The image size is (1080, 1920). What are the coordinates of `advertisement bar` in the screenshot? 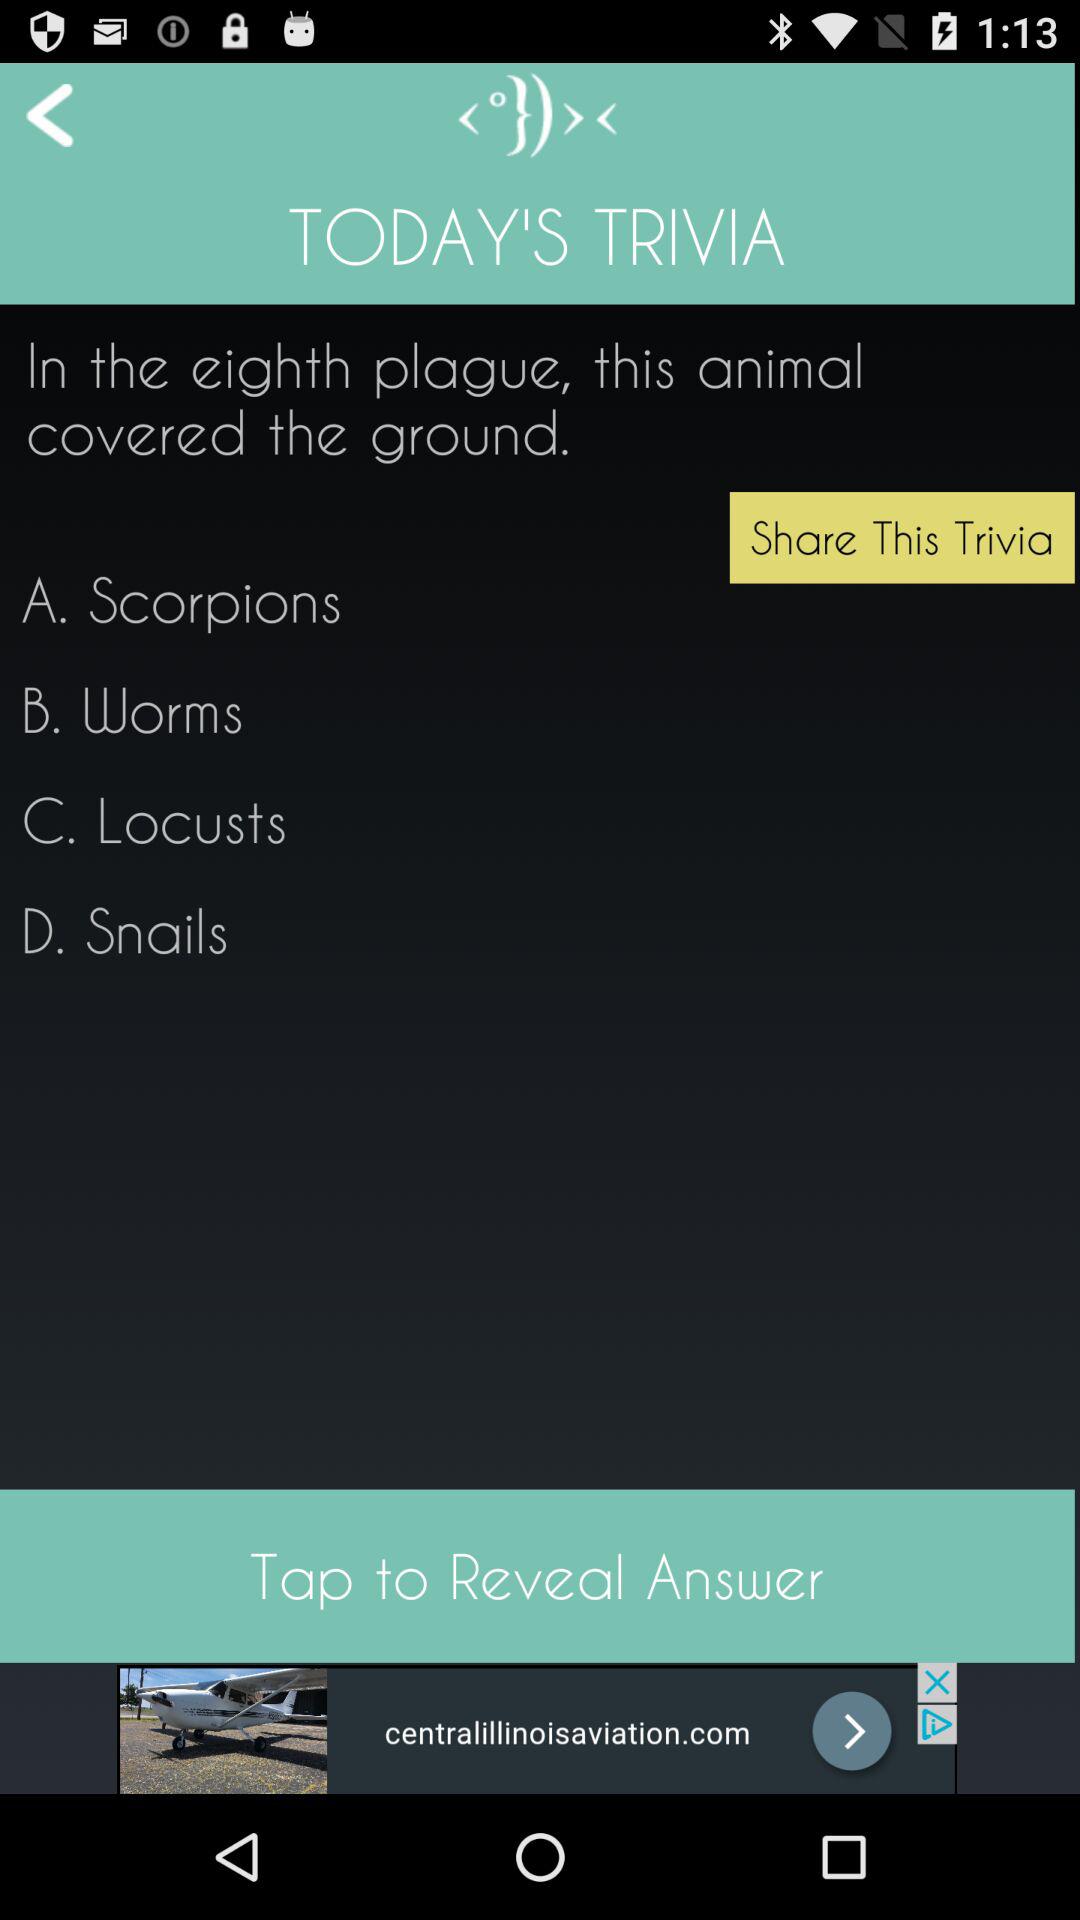 It's located at (537, 1728).